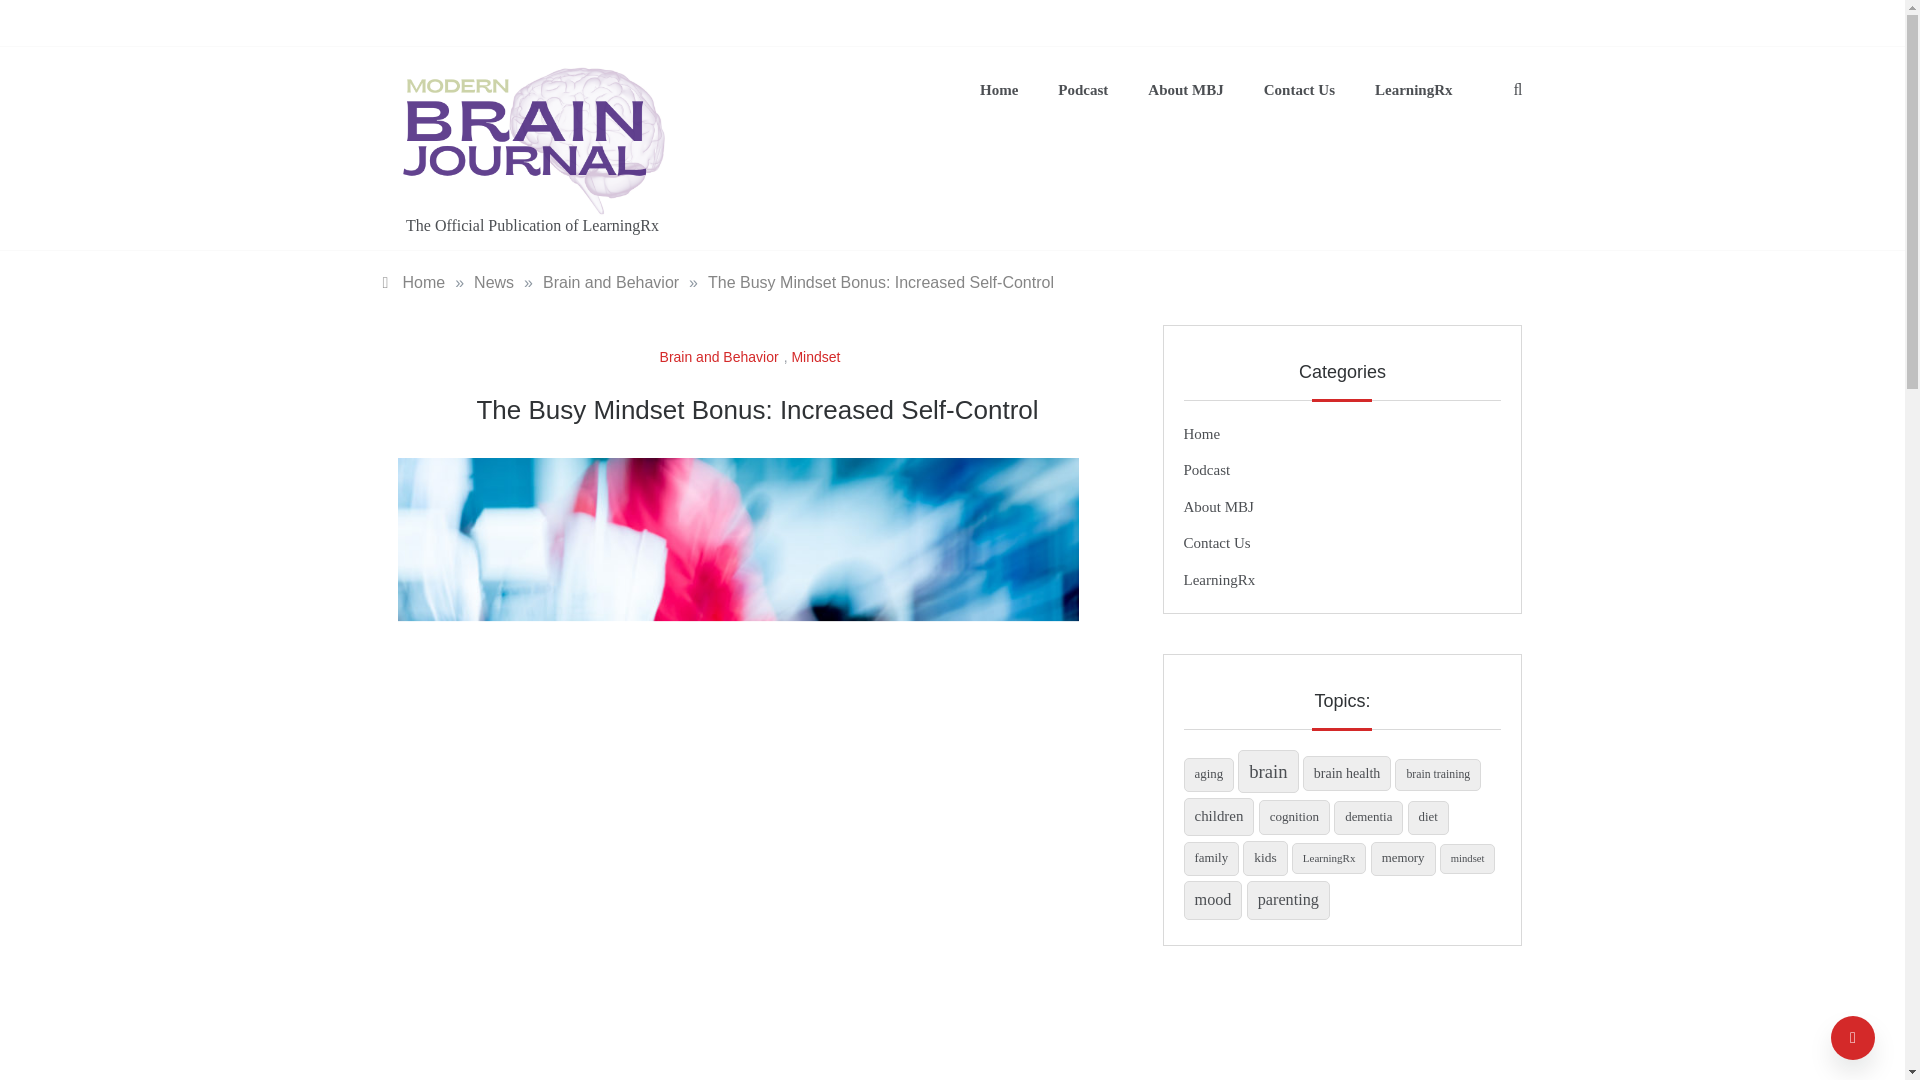 The image size is (1920, 1080). What do you see at coordinates (611, 282) in the screenshot?
I see `Brain and Behavior` at bounding box center [611, 282].